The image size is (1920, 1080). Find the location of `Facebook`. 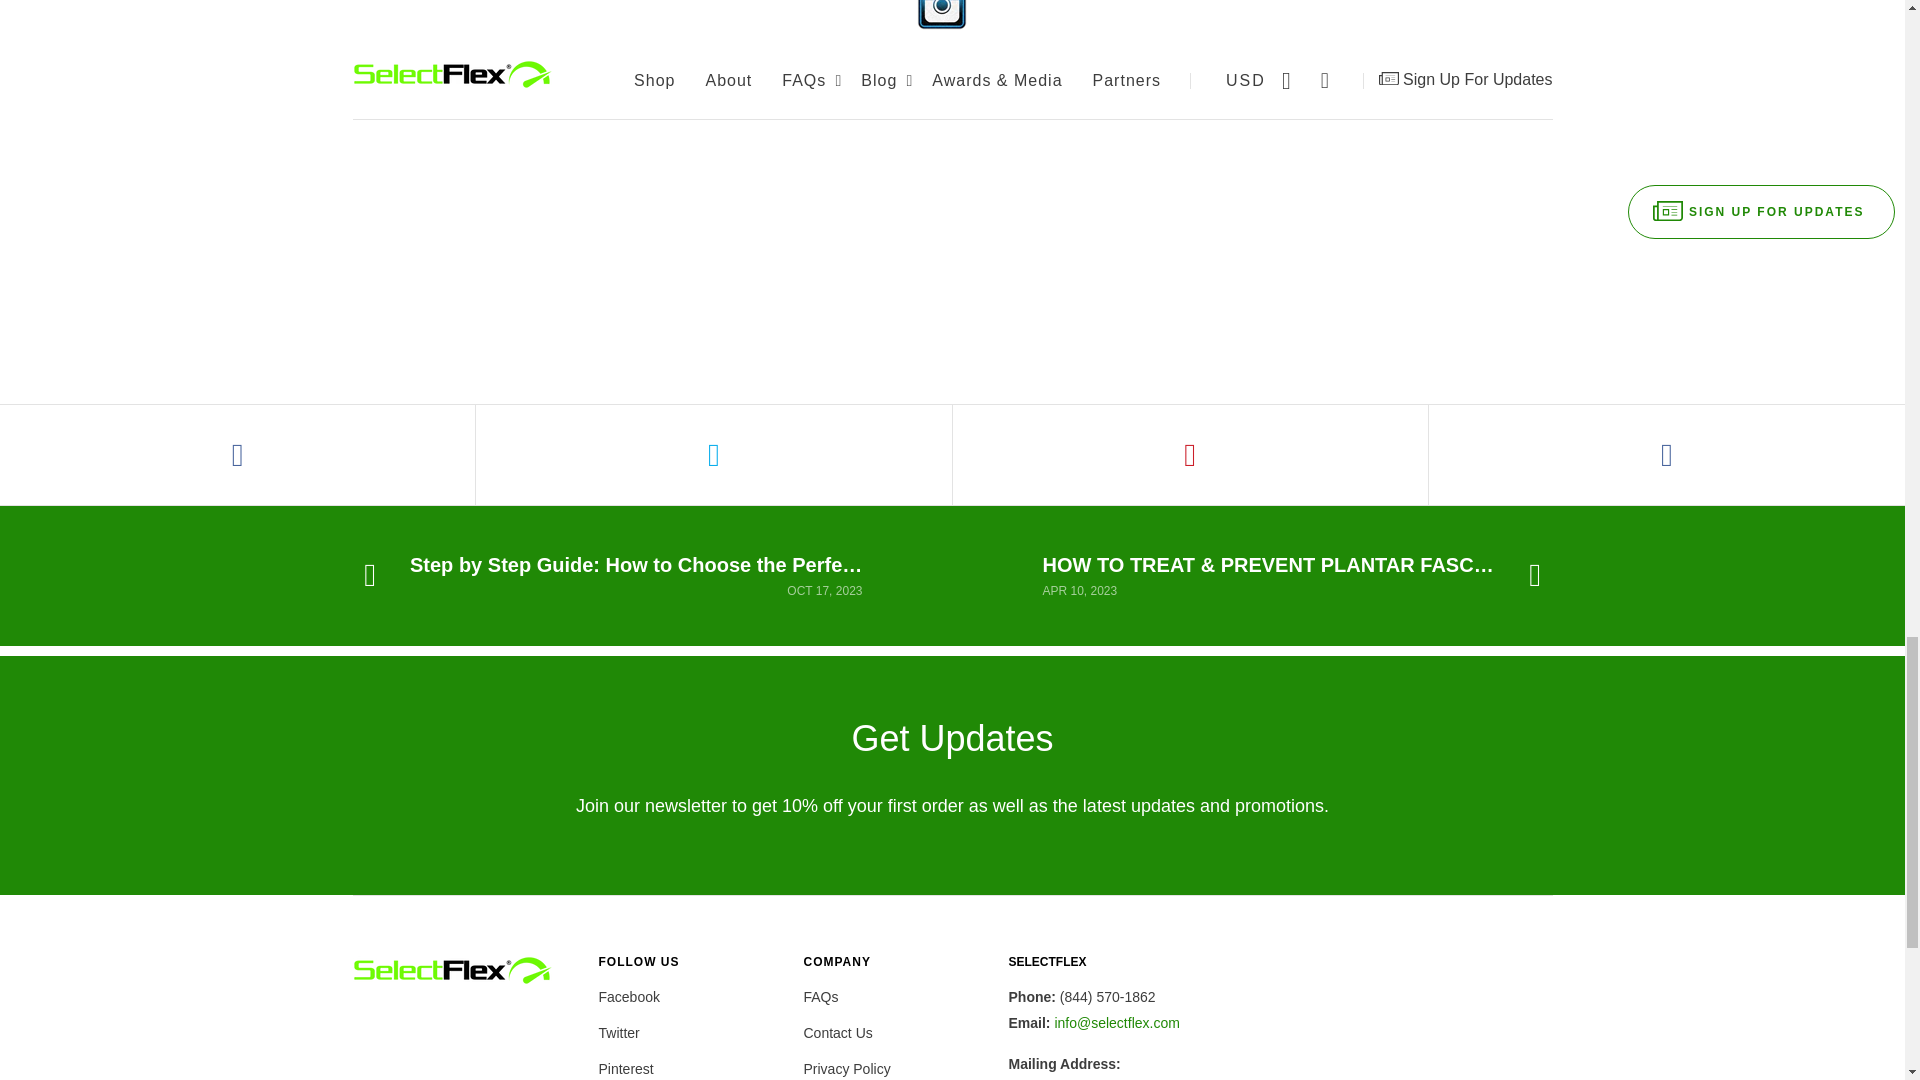

Facebook is located at coordinates (628, 996).